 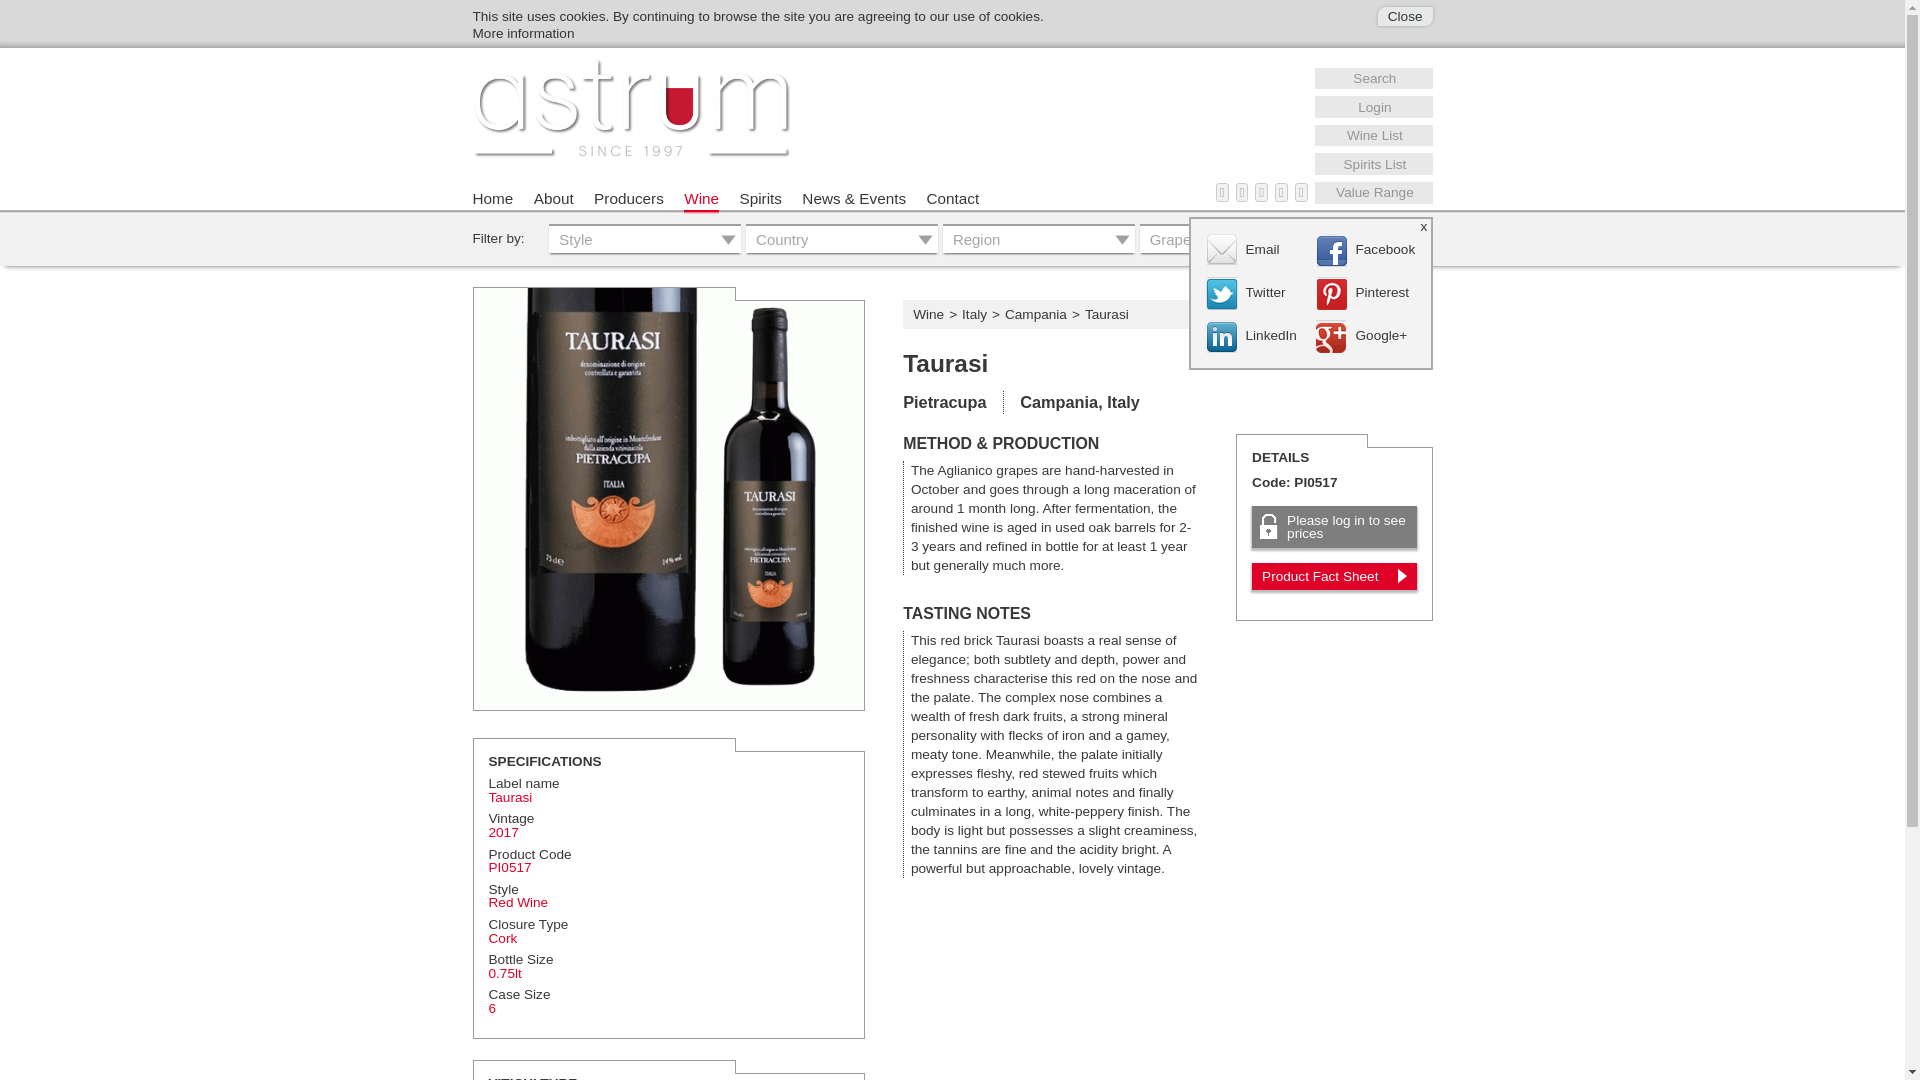 I want to click on Pinterest, so click(x=1366, y=292).